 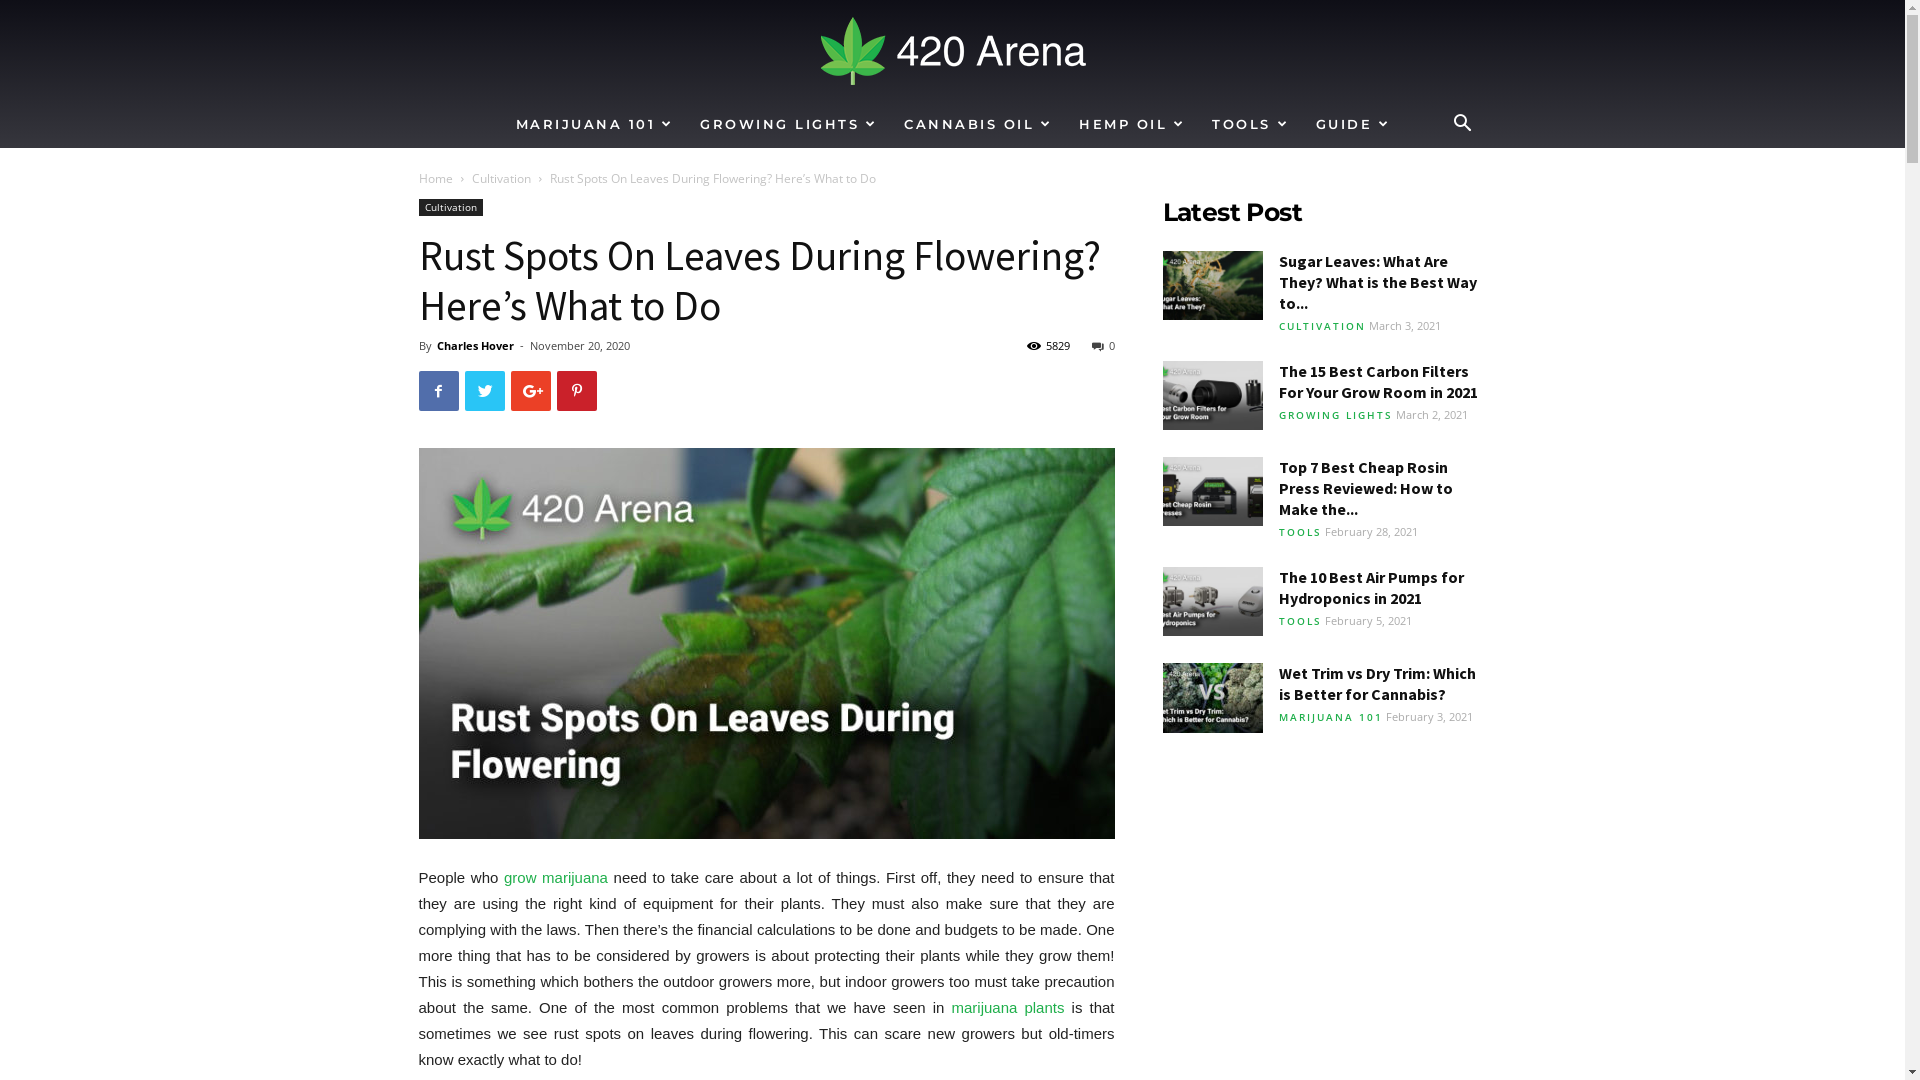 What do you see at coordinates (1212, 698) in the screenshot?
I see `Wet Trim vs Dry Trim: Which is Better for Cannabis?` at bounding box center [1212, 698].